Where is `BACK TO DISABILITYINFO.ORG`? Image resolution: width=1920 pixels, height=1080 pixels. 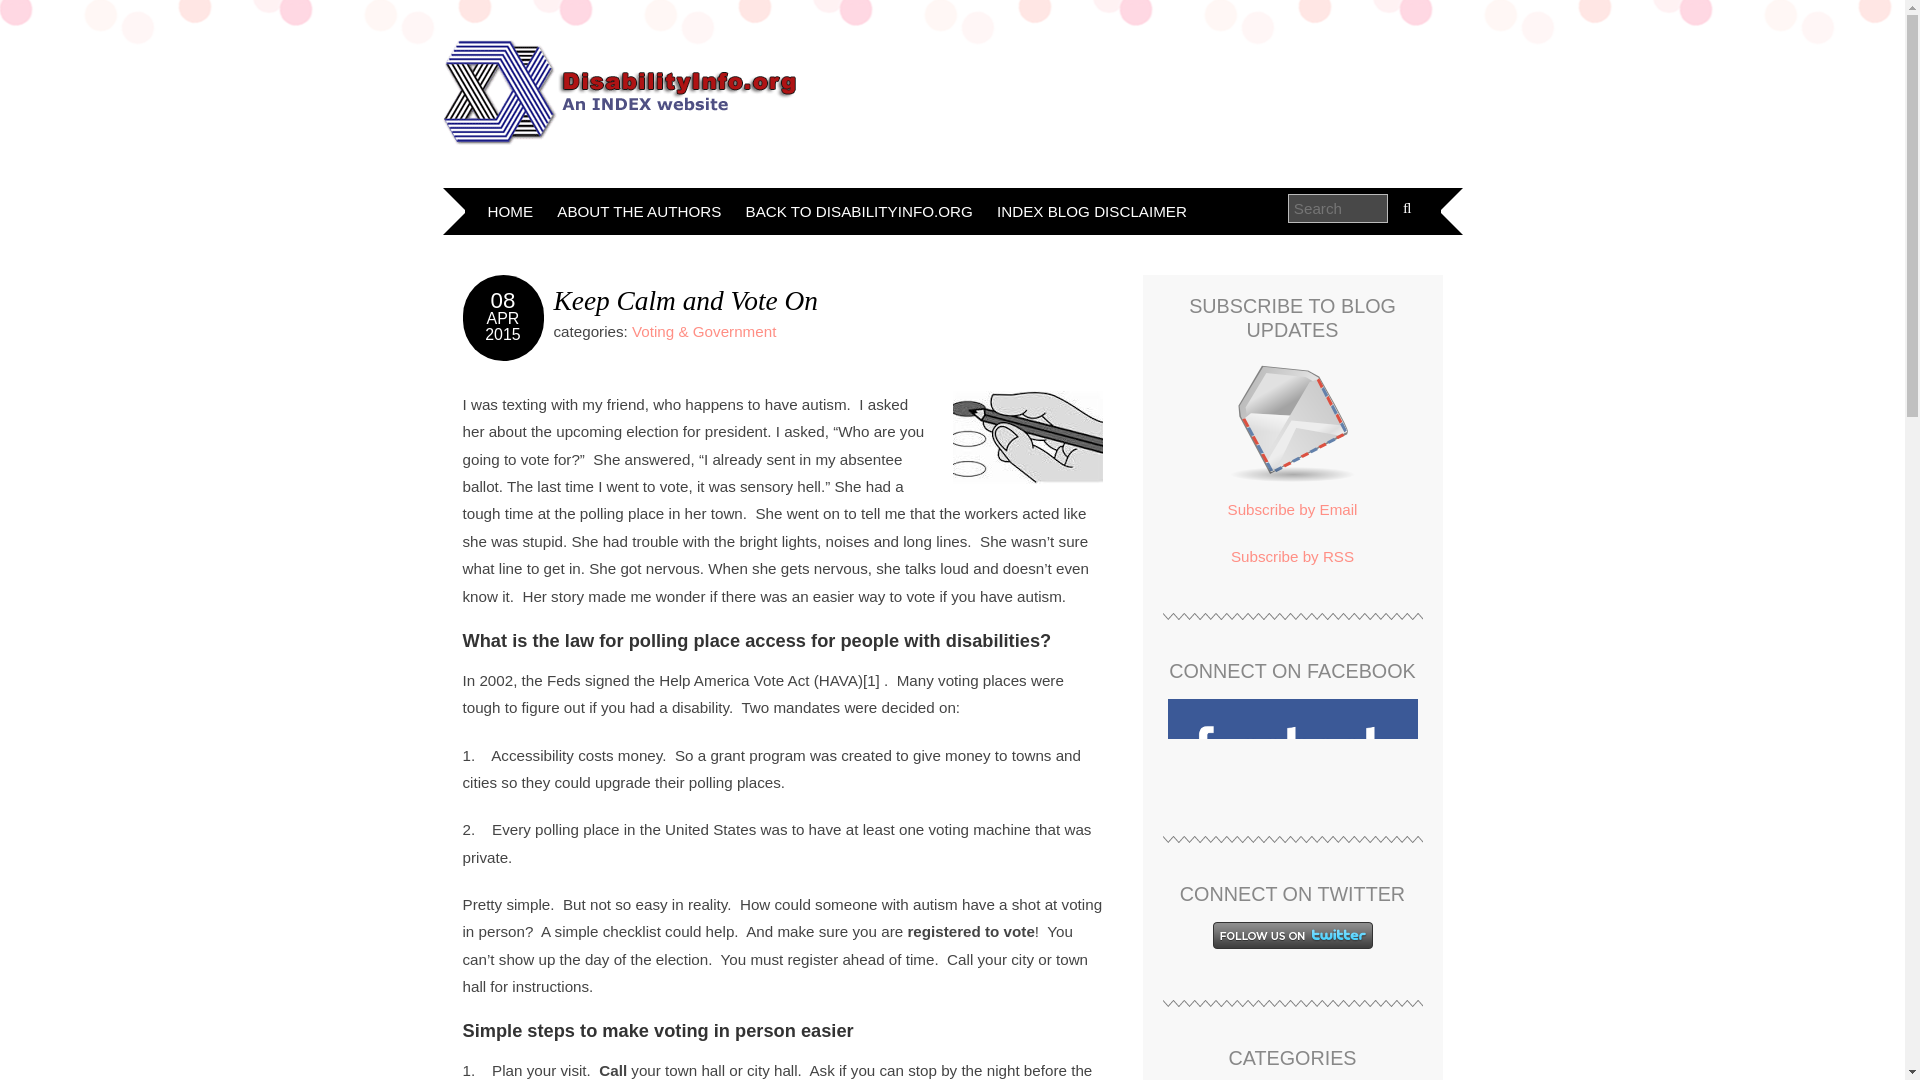 BACK TO DISABILITYINFO.ORG is located at coordinates (859, 211).